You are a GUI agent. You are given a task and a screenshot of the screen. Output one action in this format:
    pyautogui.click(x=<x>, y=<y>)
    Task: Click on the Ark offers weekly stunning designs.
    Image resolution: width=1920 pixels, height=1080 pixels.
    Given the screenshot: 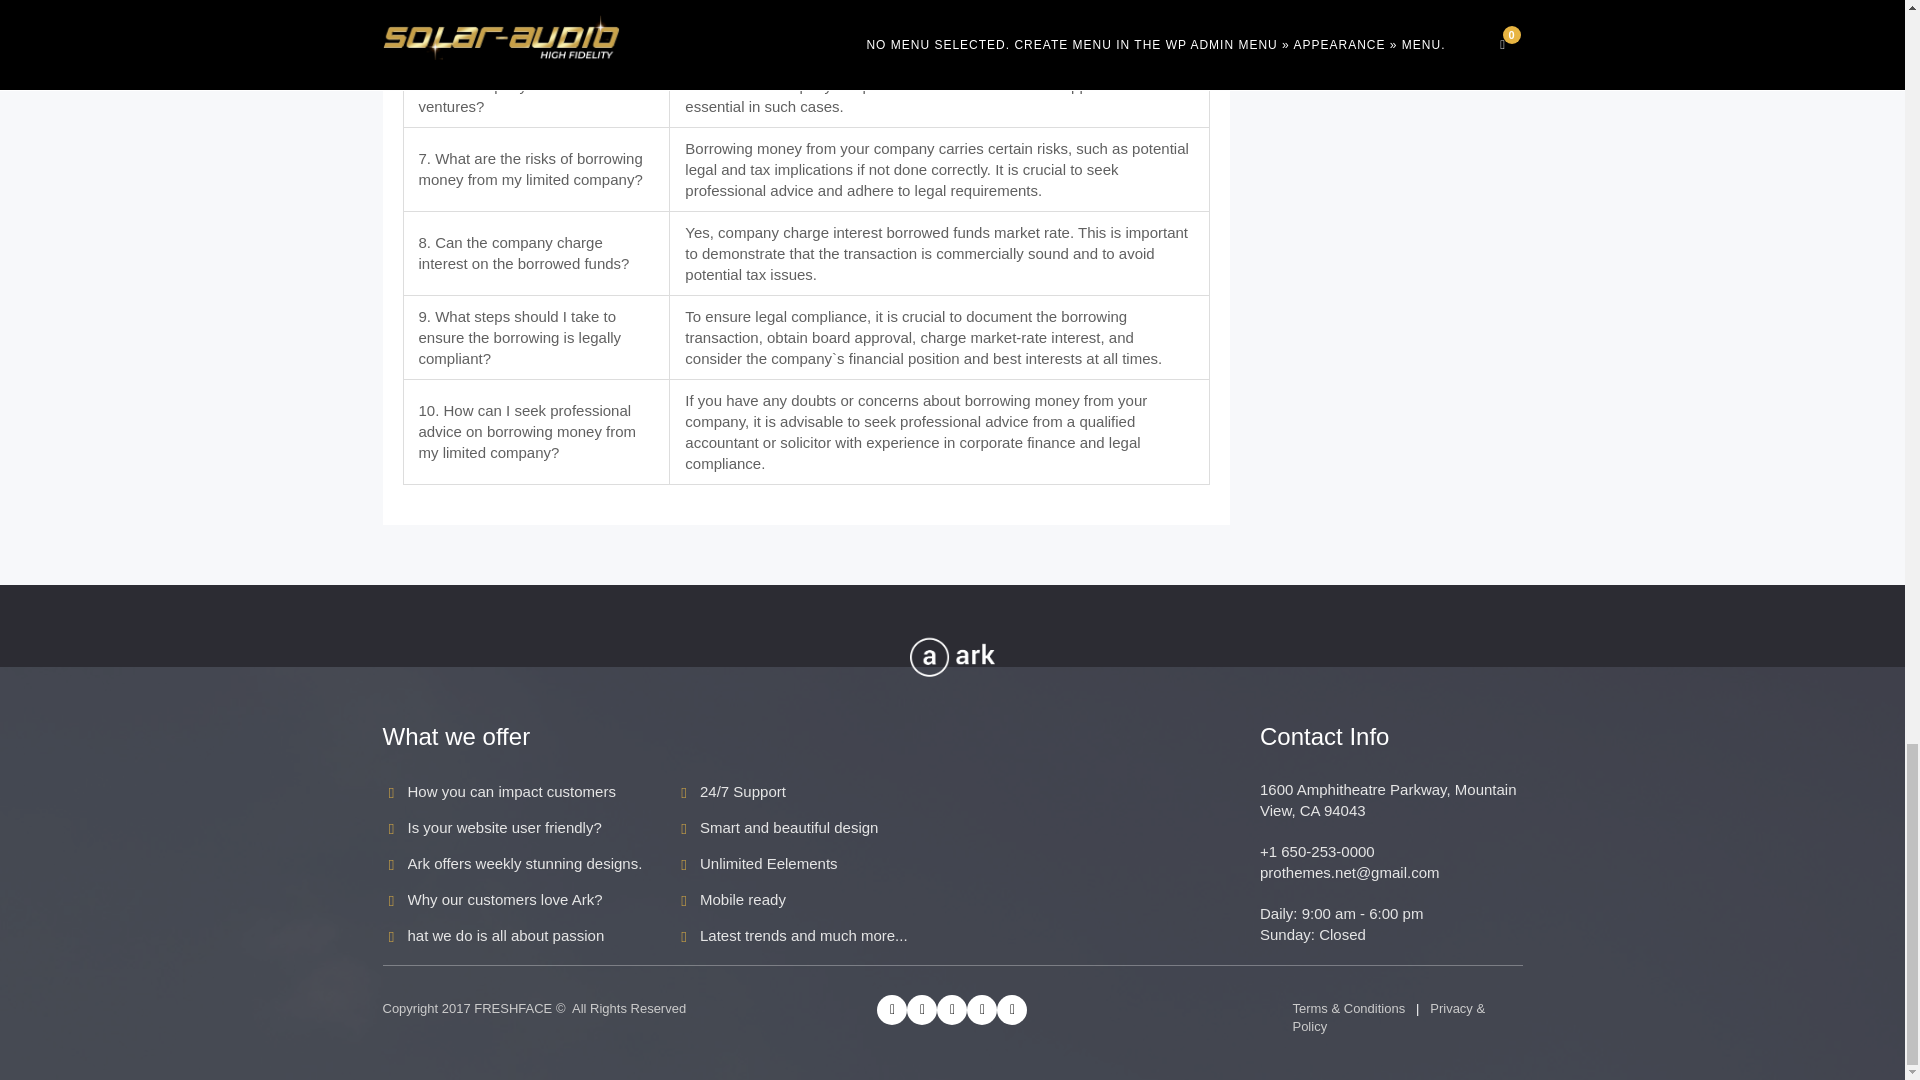 What is the action you would take?
    pyautogui.click(x=525, y=863)
    